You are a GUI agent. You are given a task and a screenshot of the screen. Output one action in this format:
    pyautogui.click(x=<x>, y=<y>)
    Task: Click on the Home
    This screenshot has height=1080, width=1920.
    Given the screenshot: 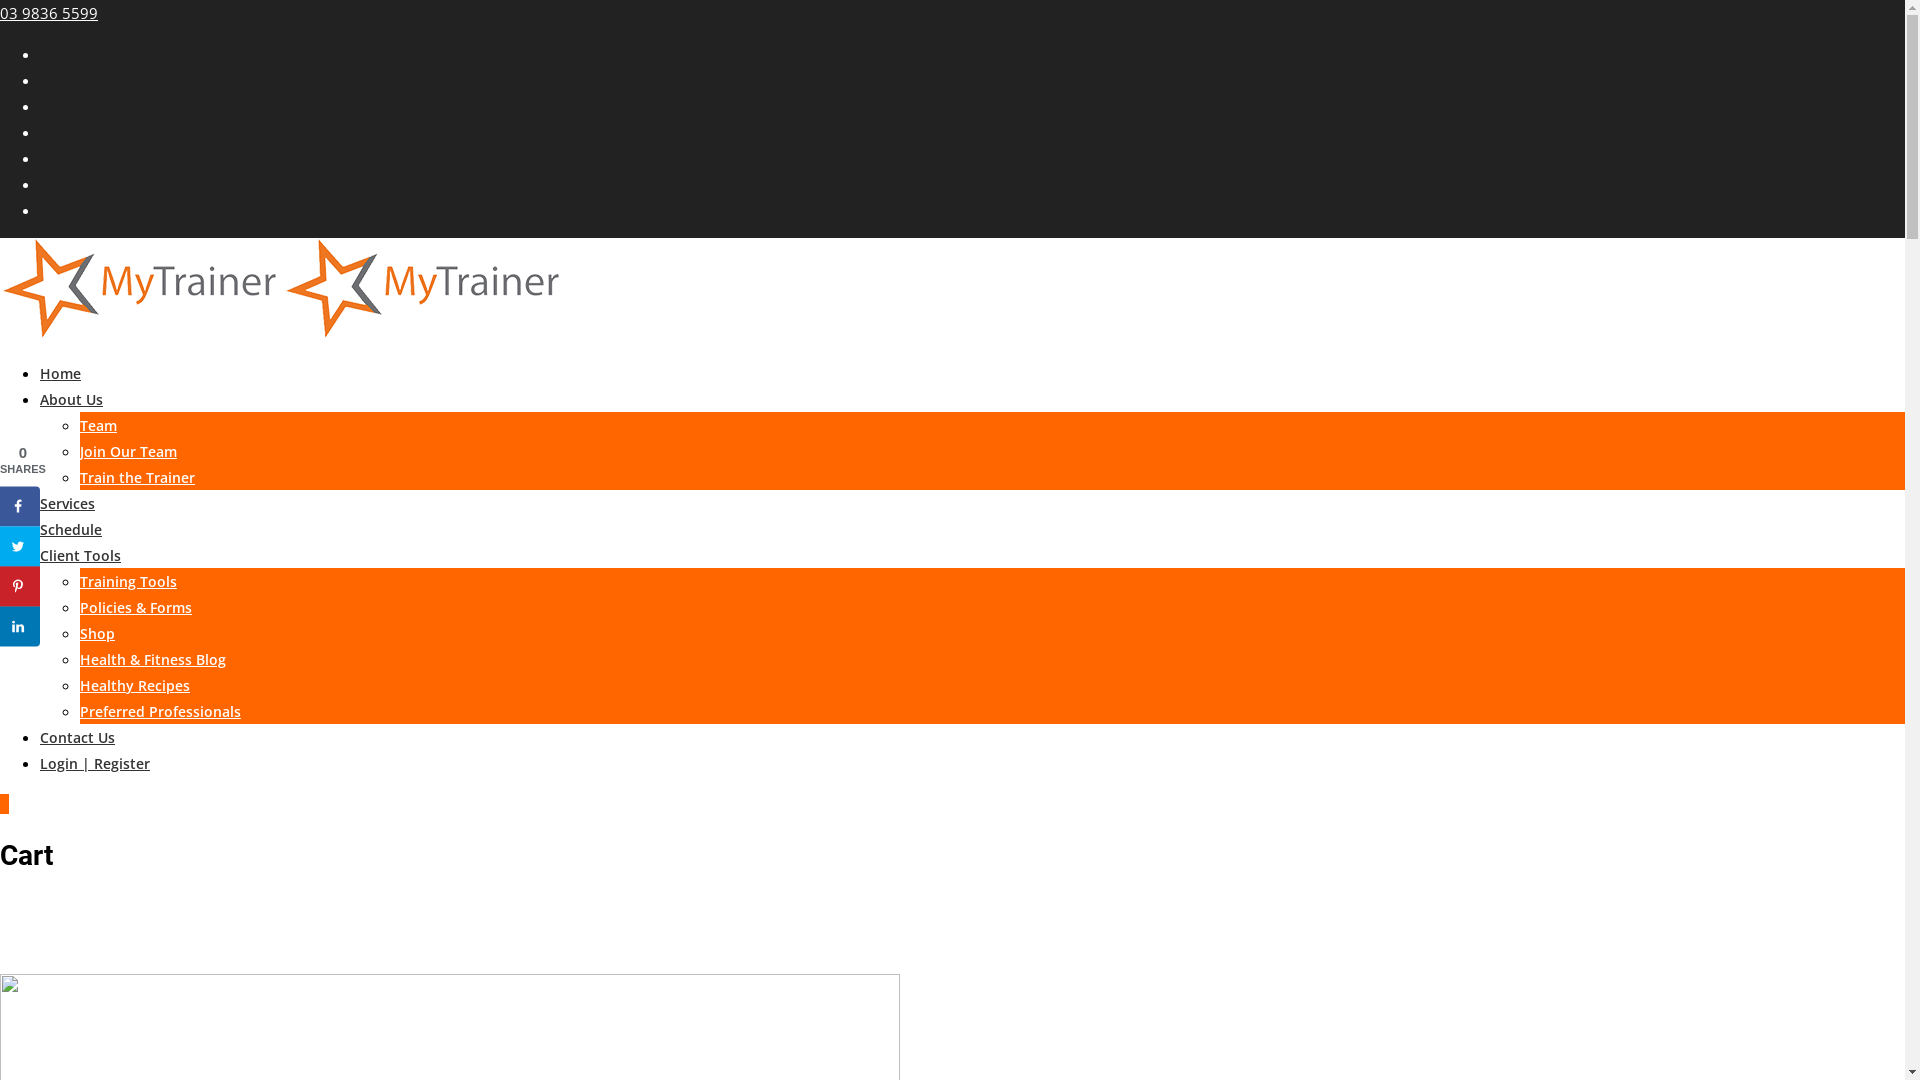 What is the action you would take?
    pyautogui.click(x=60, y=374)
    